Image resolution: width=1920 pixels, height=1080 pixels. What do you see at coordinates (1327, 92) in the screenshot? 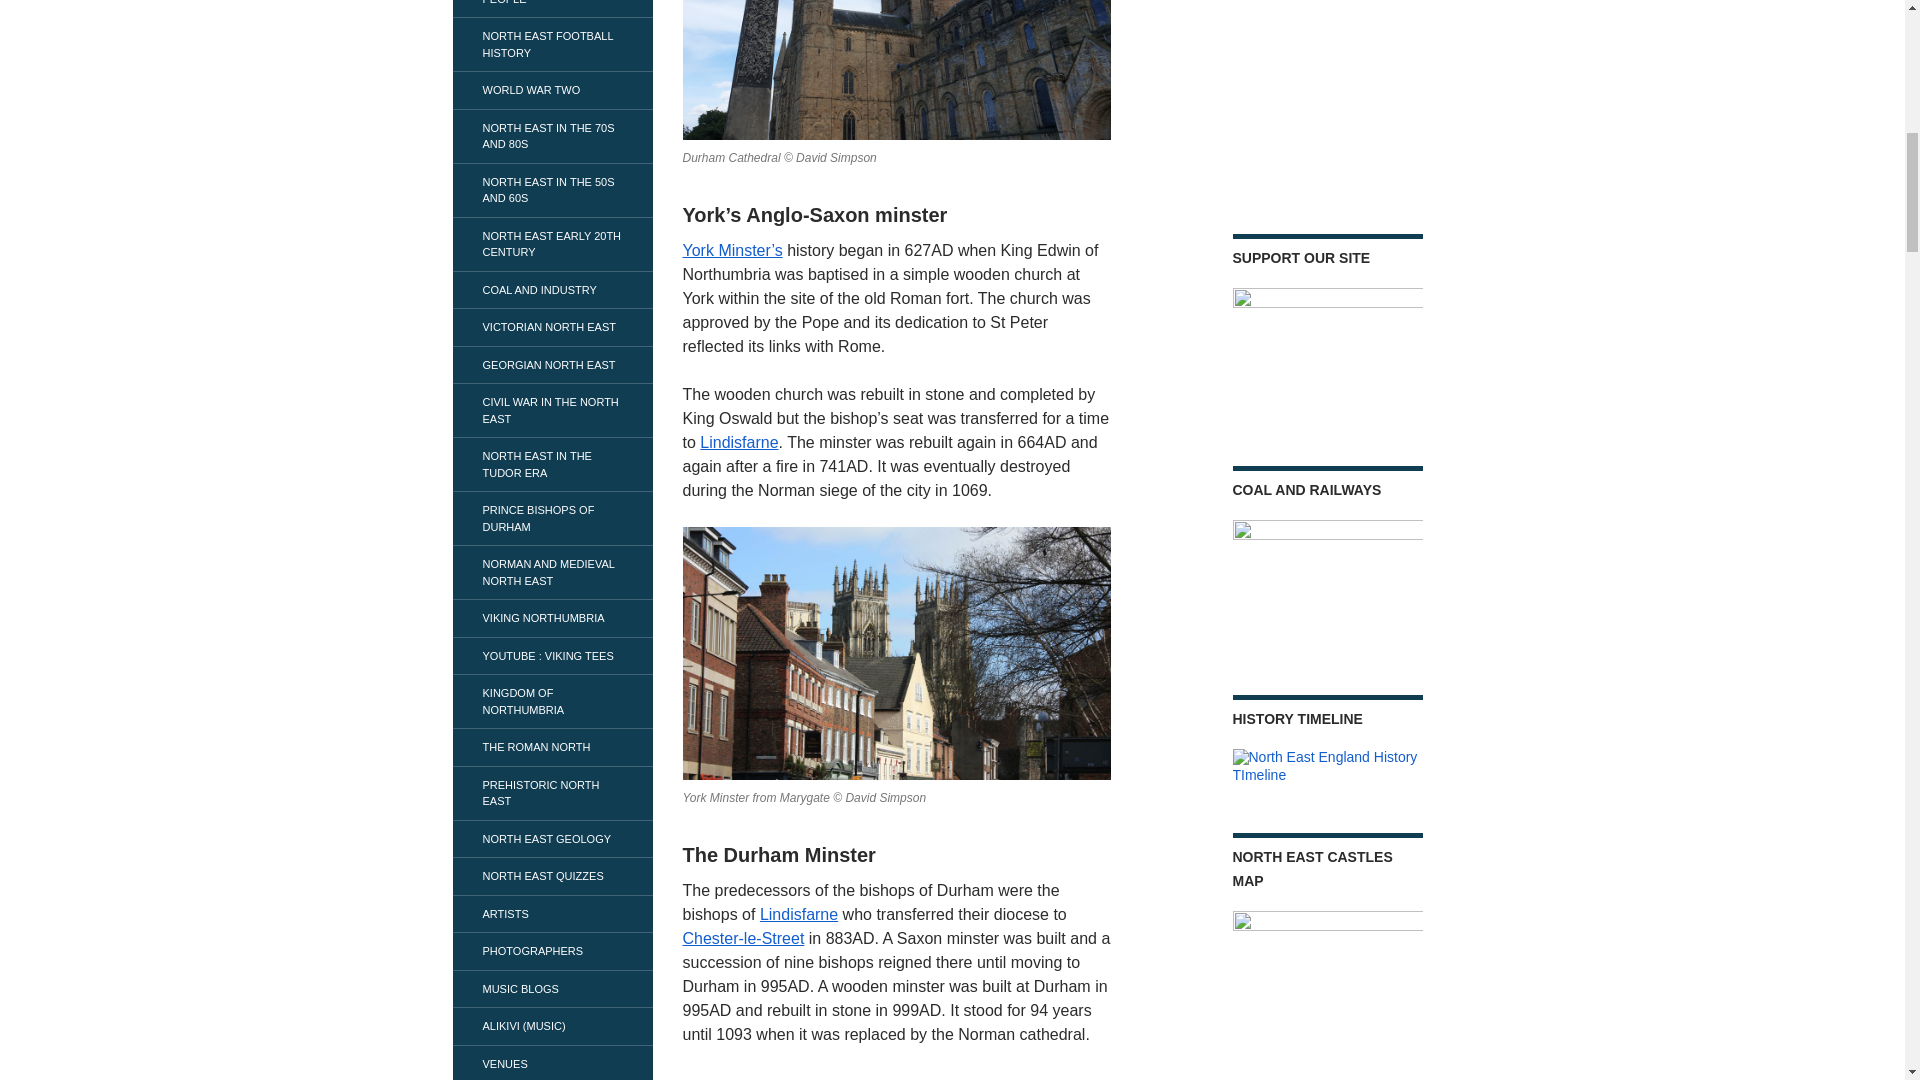
I see `Geordie Mug` at bounding box center [1327, 92].